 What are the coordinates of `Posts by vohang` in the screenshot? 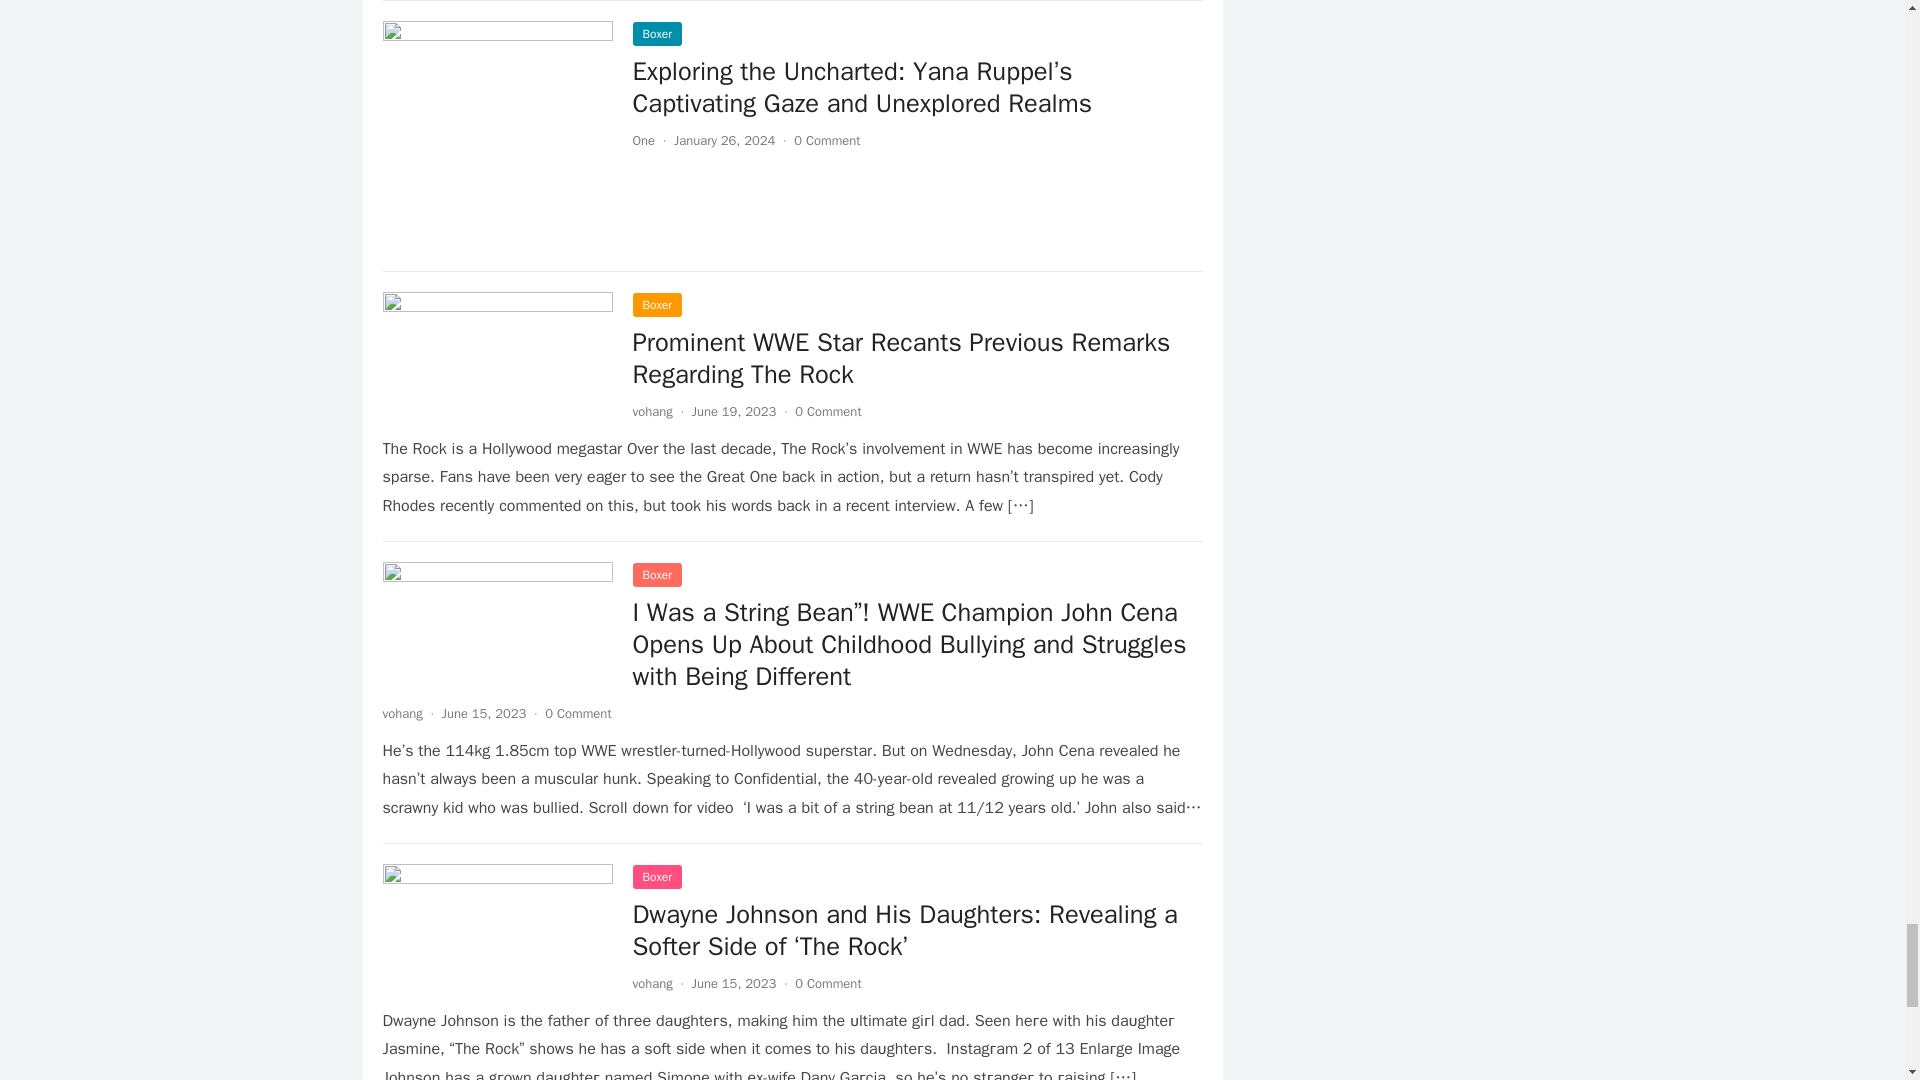 It's located at (652, 984).